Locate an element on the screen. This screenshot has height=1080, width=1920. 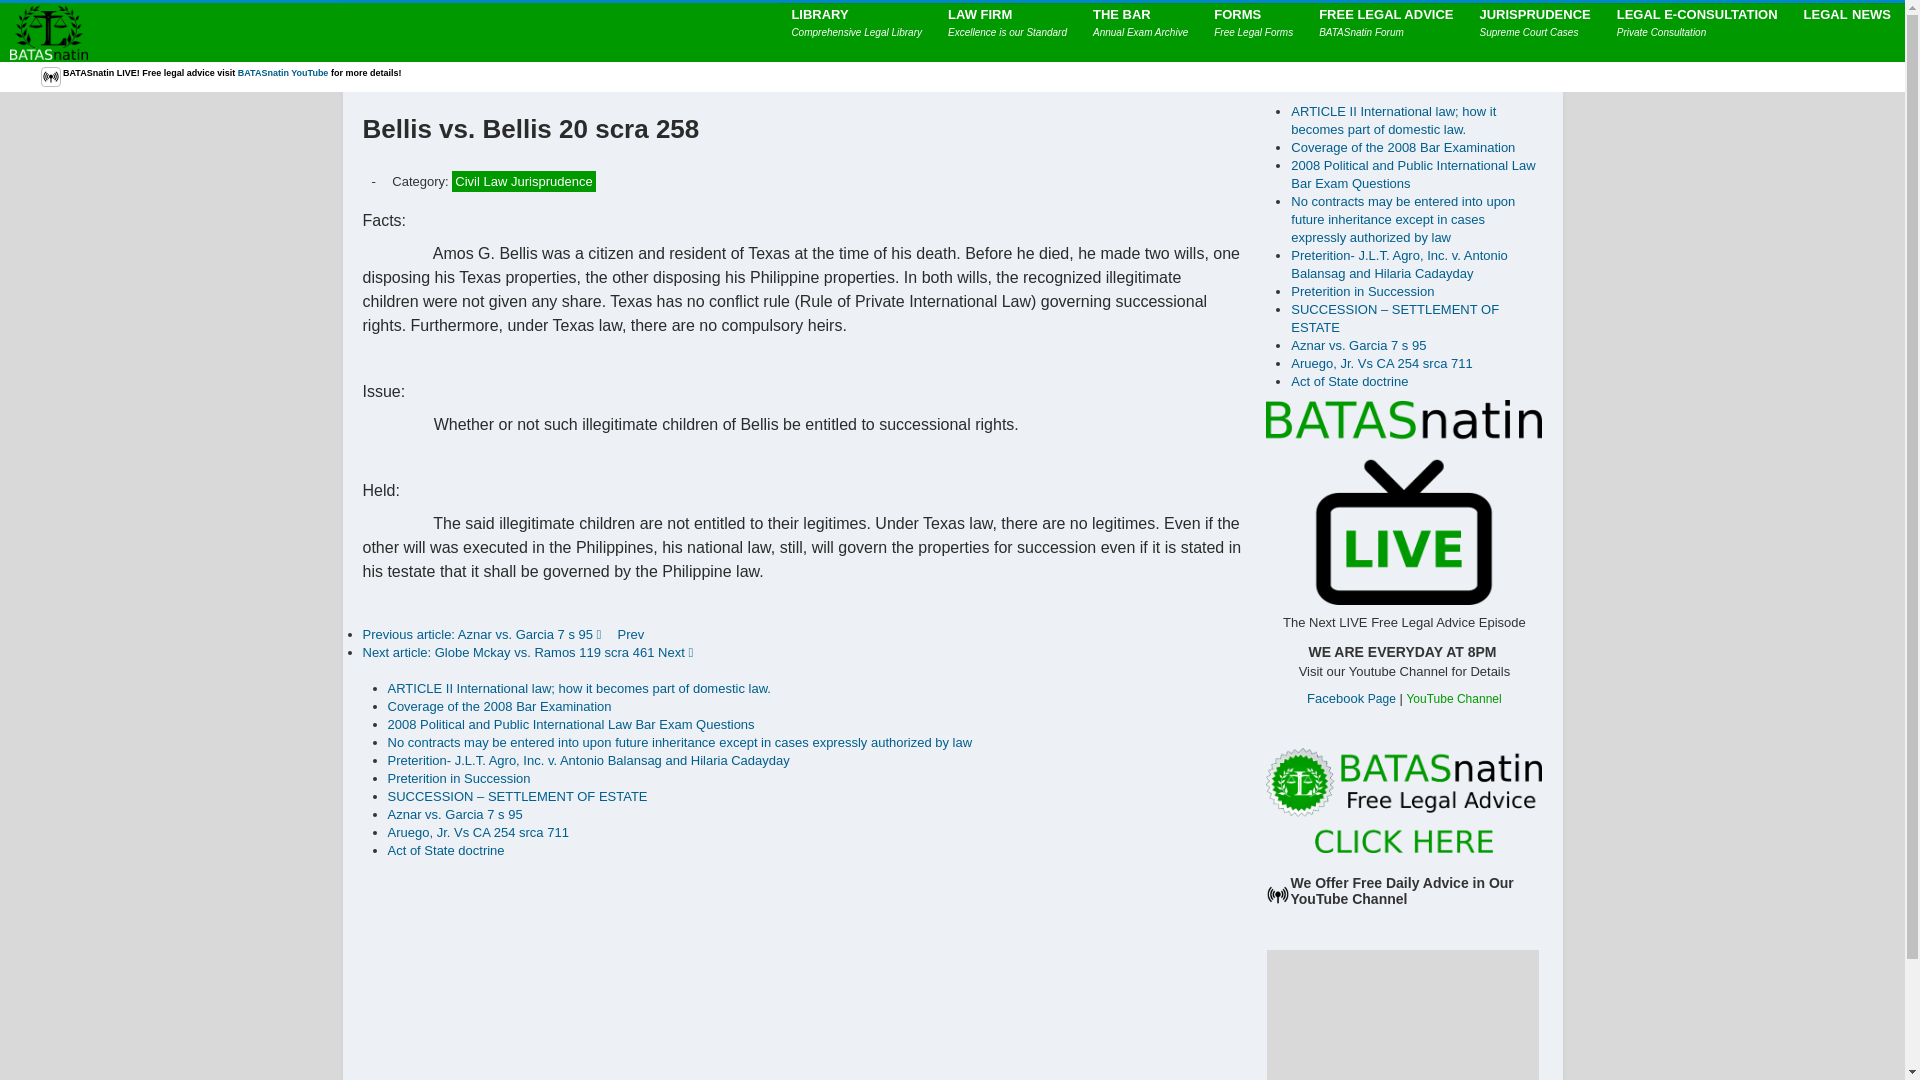
BATASnatin Free Legal Advice is located at coordinates (1403, 798).